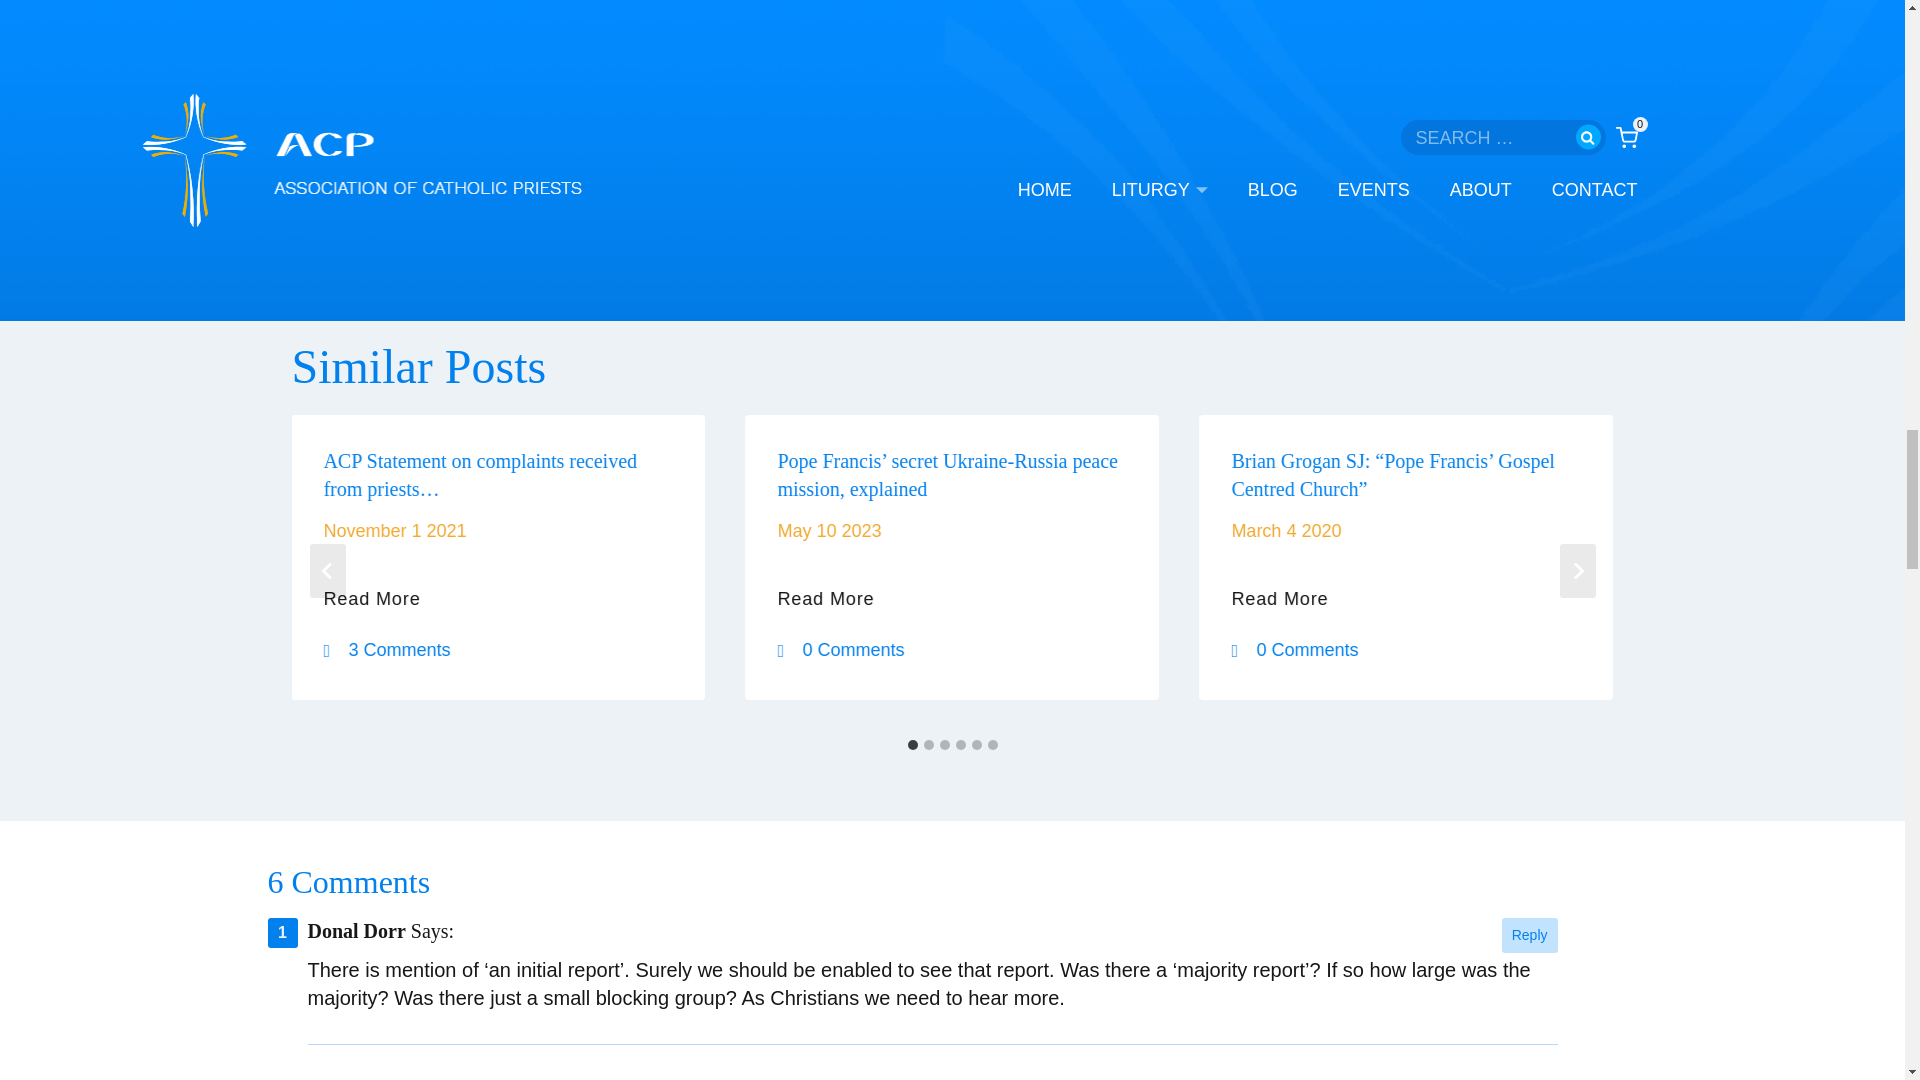 The height and width of the screenshot is (1080, 1920). Describe the element at coordinates (845, 650) in the screenshot. I see `0 Comments` at that location.